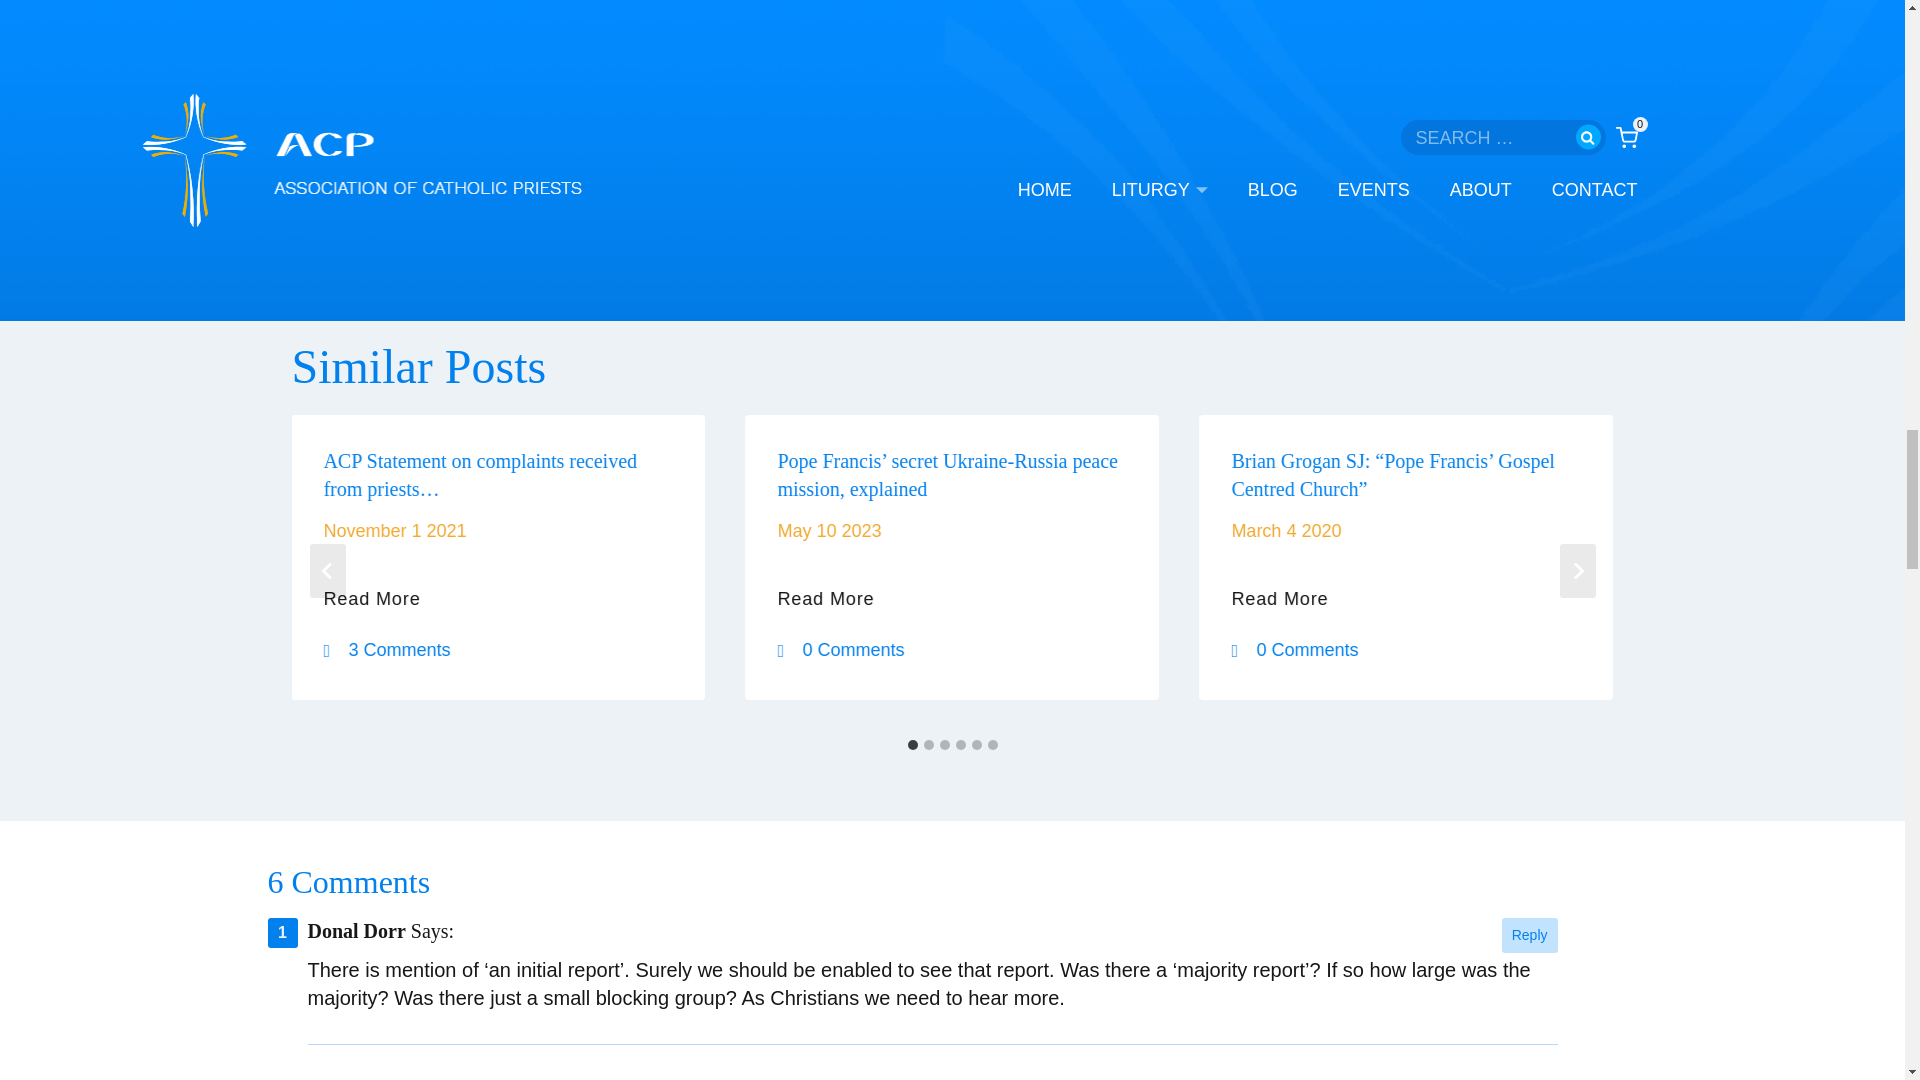 The height and width of the screenshot is (1080, 1920). Describe the element at coordinates (845, 650) in the screenshot. I see `0 Comments` at that location.